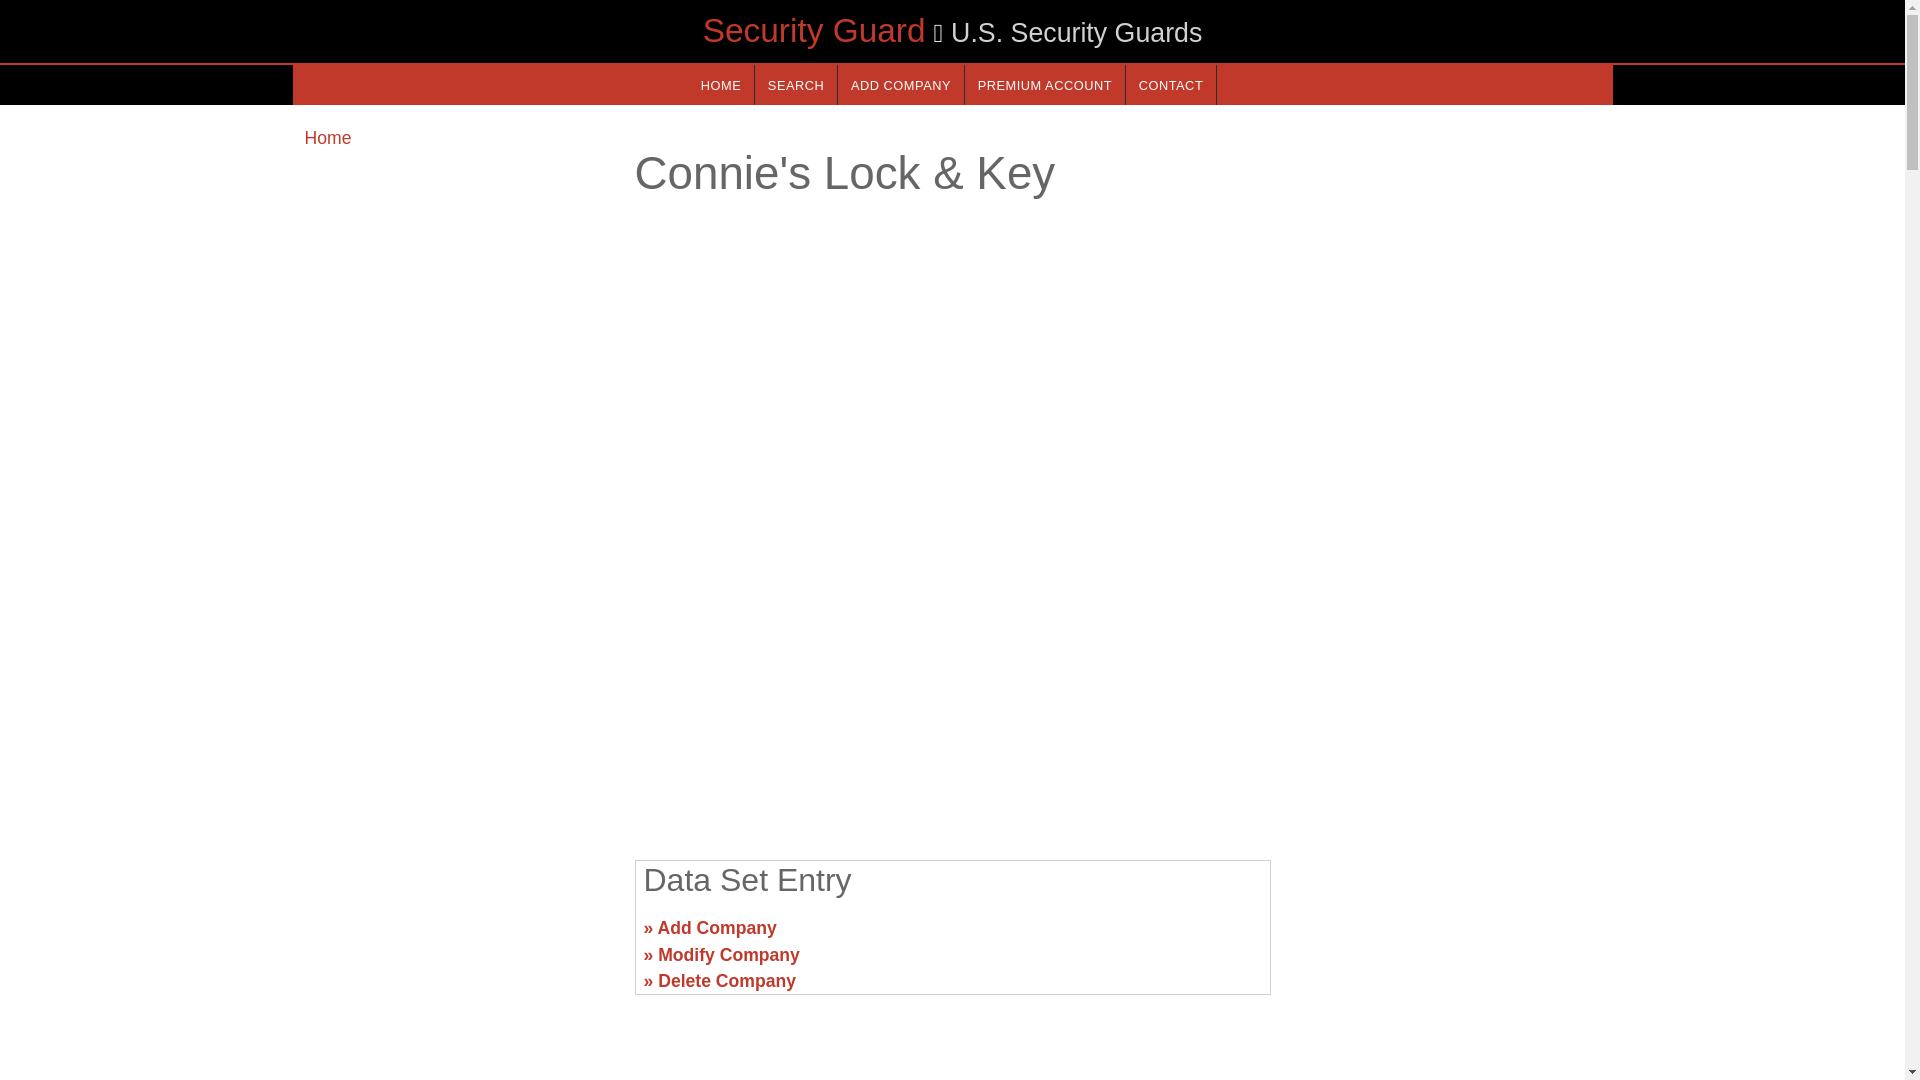 The width and height of the screenshot is (1920, 1080). Describe the element at coordinates (1446, 936) in the screenshot. I see `Advertisement` at that location.